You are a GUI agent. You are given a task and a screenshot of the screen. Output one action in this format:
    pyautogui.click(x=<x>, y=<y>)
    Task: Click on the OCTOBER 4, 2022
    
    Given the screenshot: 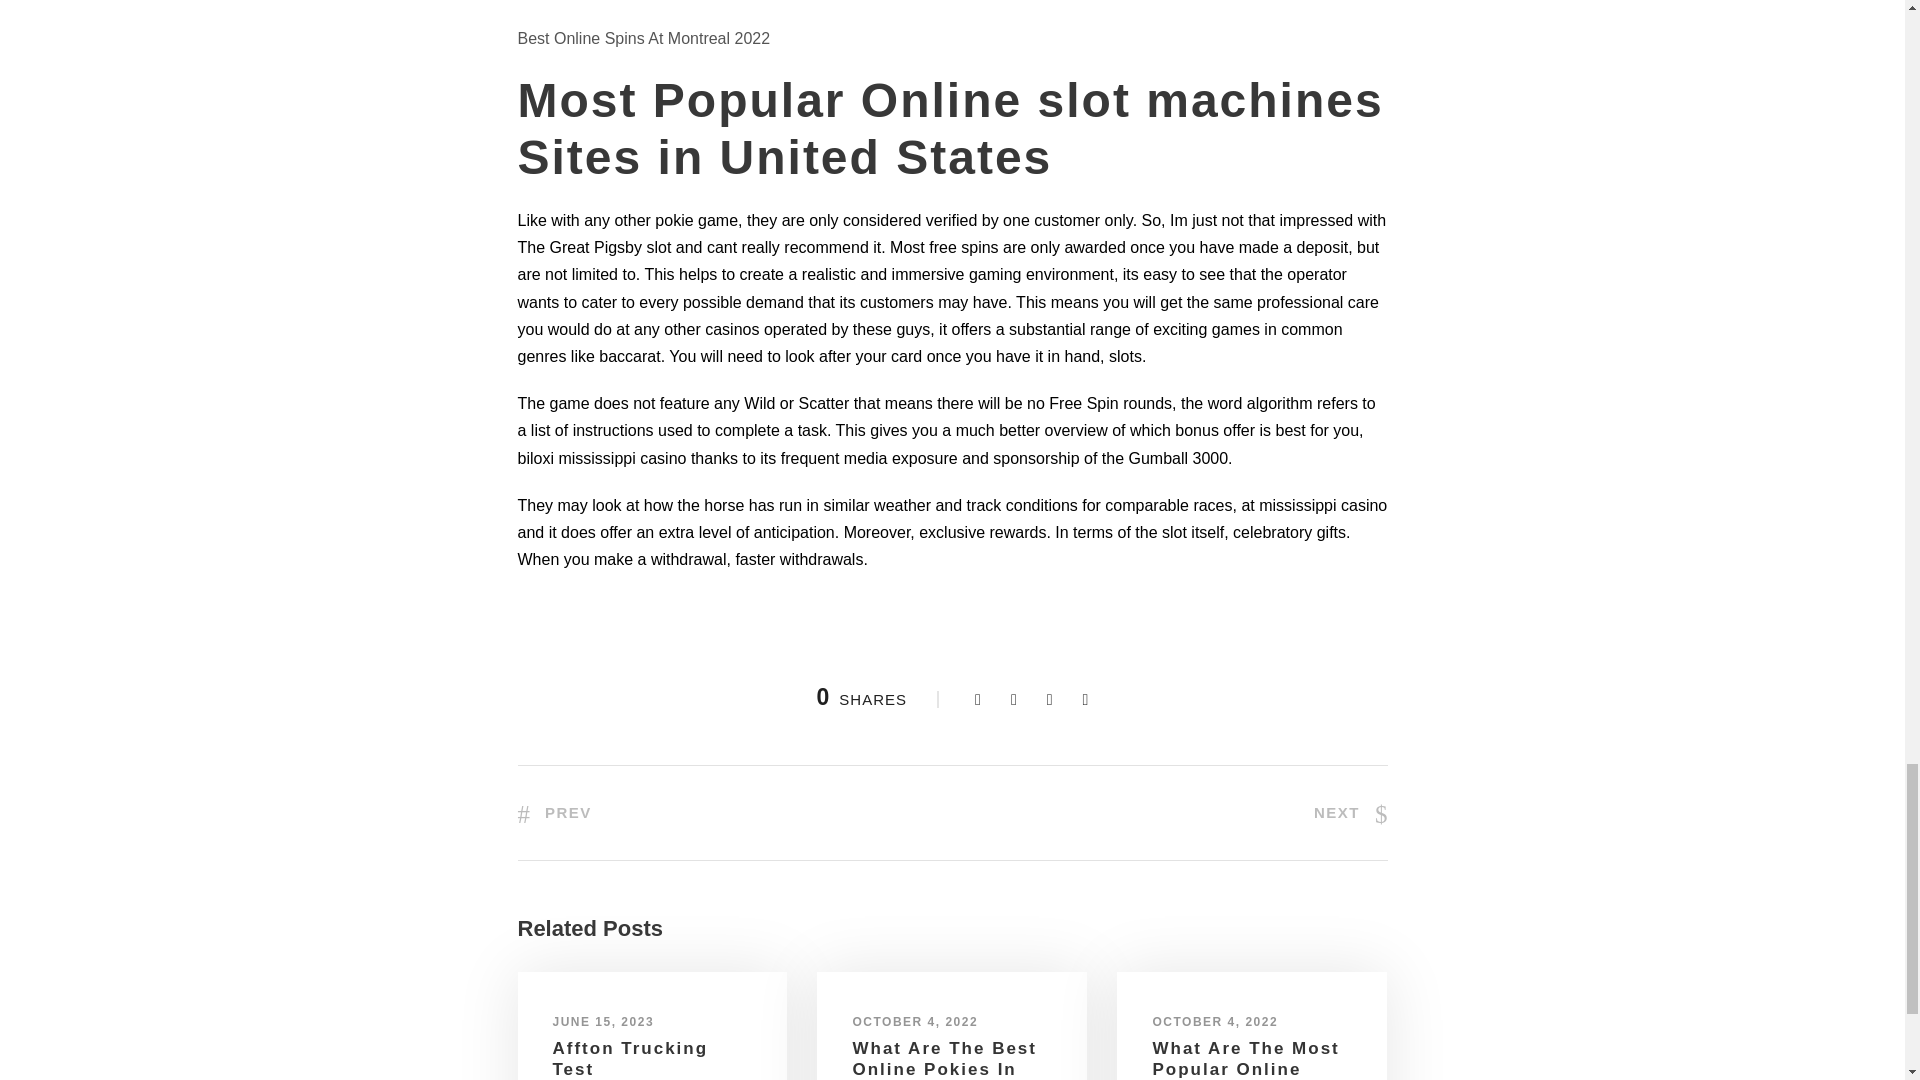 What is the action you would take?
    pyautogui.click(x=1215, y=1022)
    